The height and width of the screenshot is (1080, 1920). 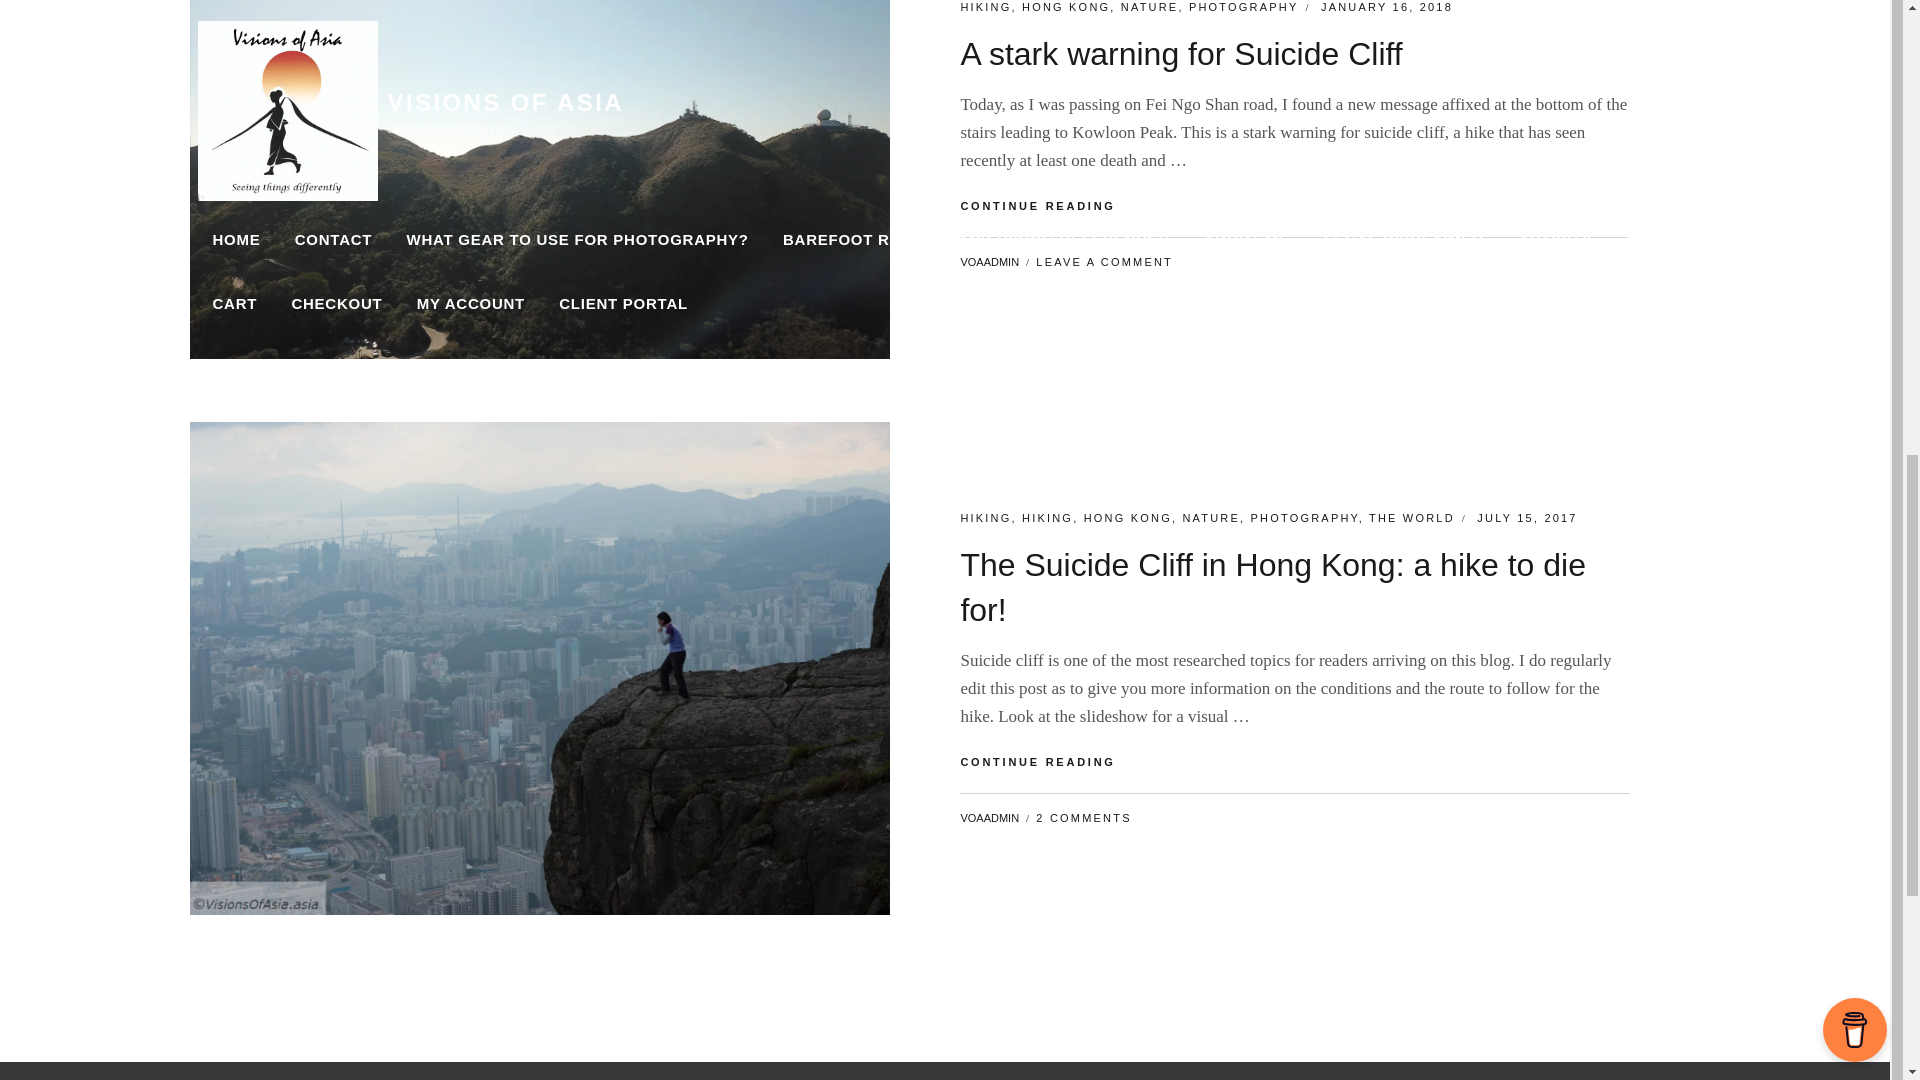 I want to click on JULY 15, 2017, so click(x=1065, y=6).